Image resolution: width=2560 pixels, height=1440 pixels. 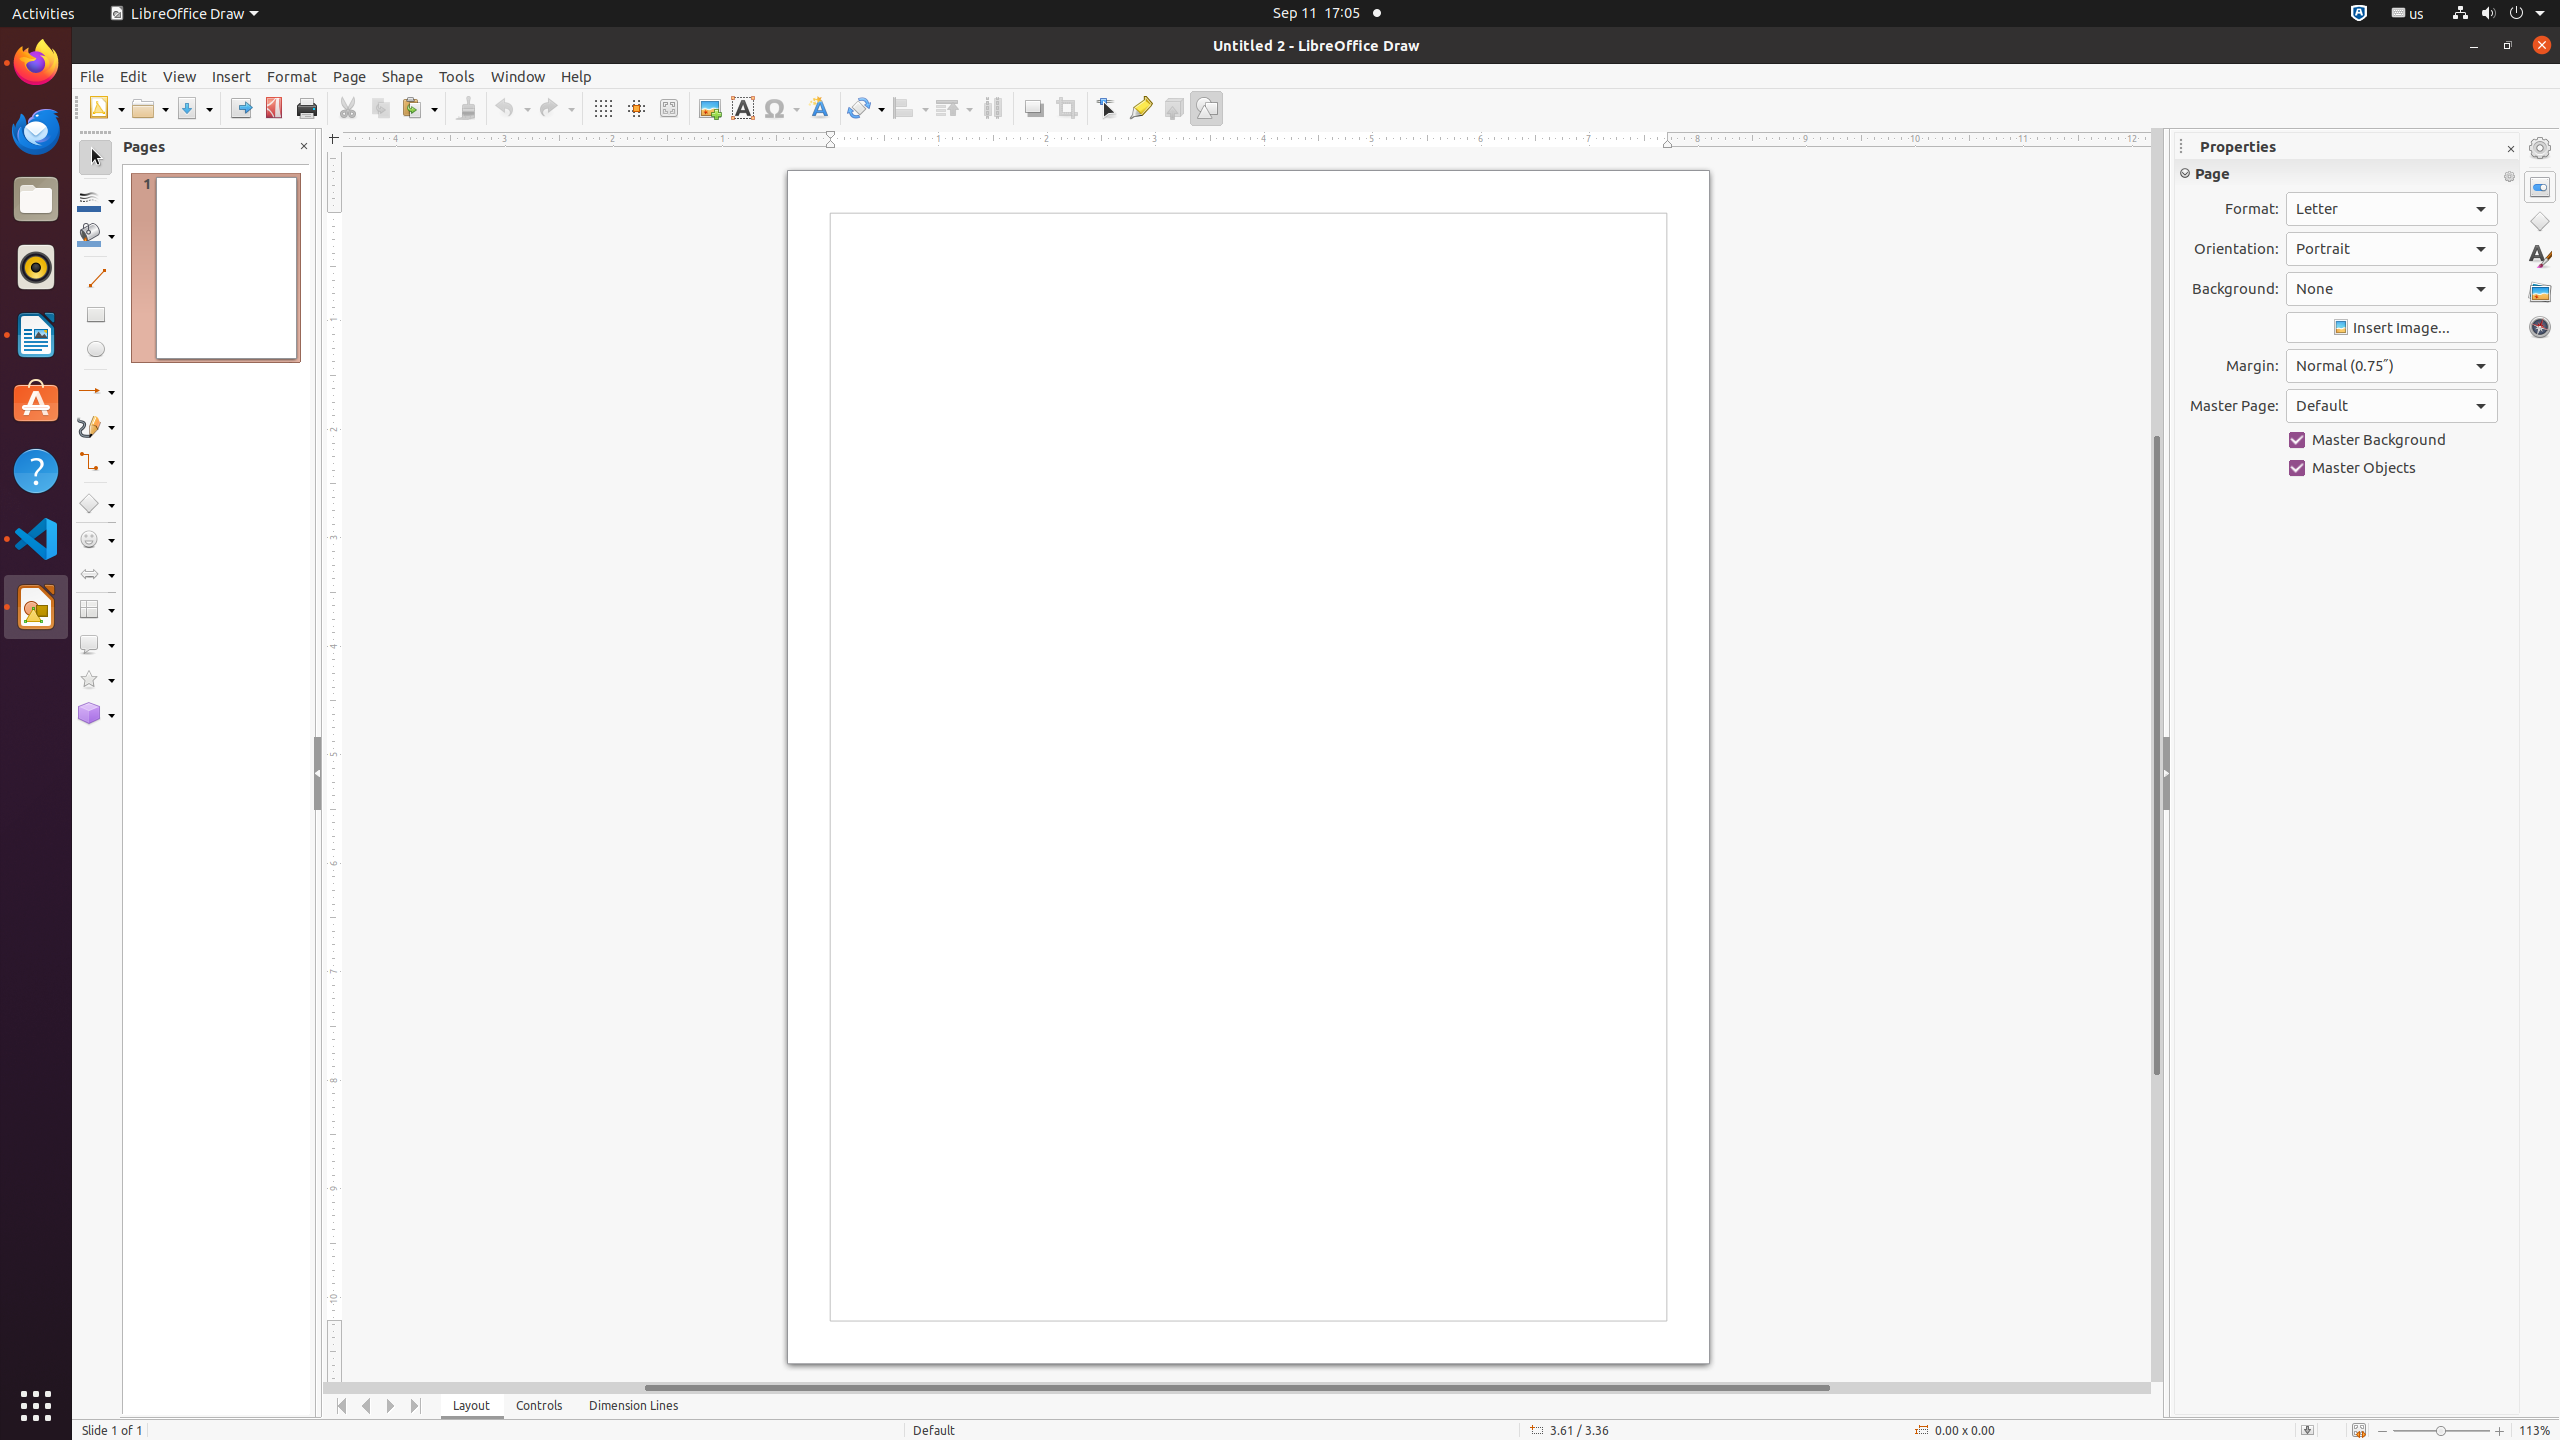 I want to click on Horizontal scroll bar, so click(x=1237, y=1388).